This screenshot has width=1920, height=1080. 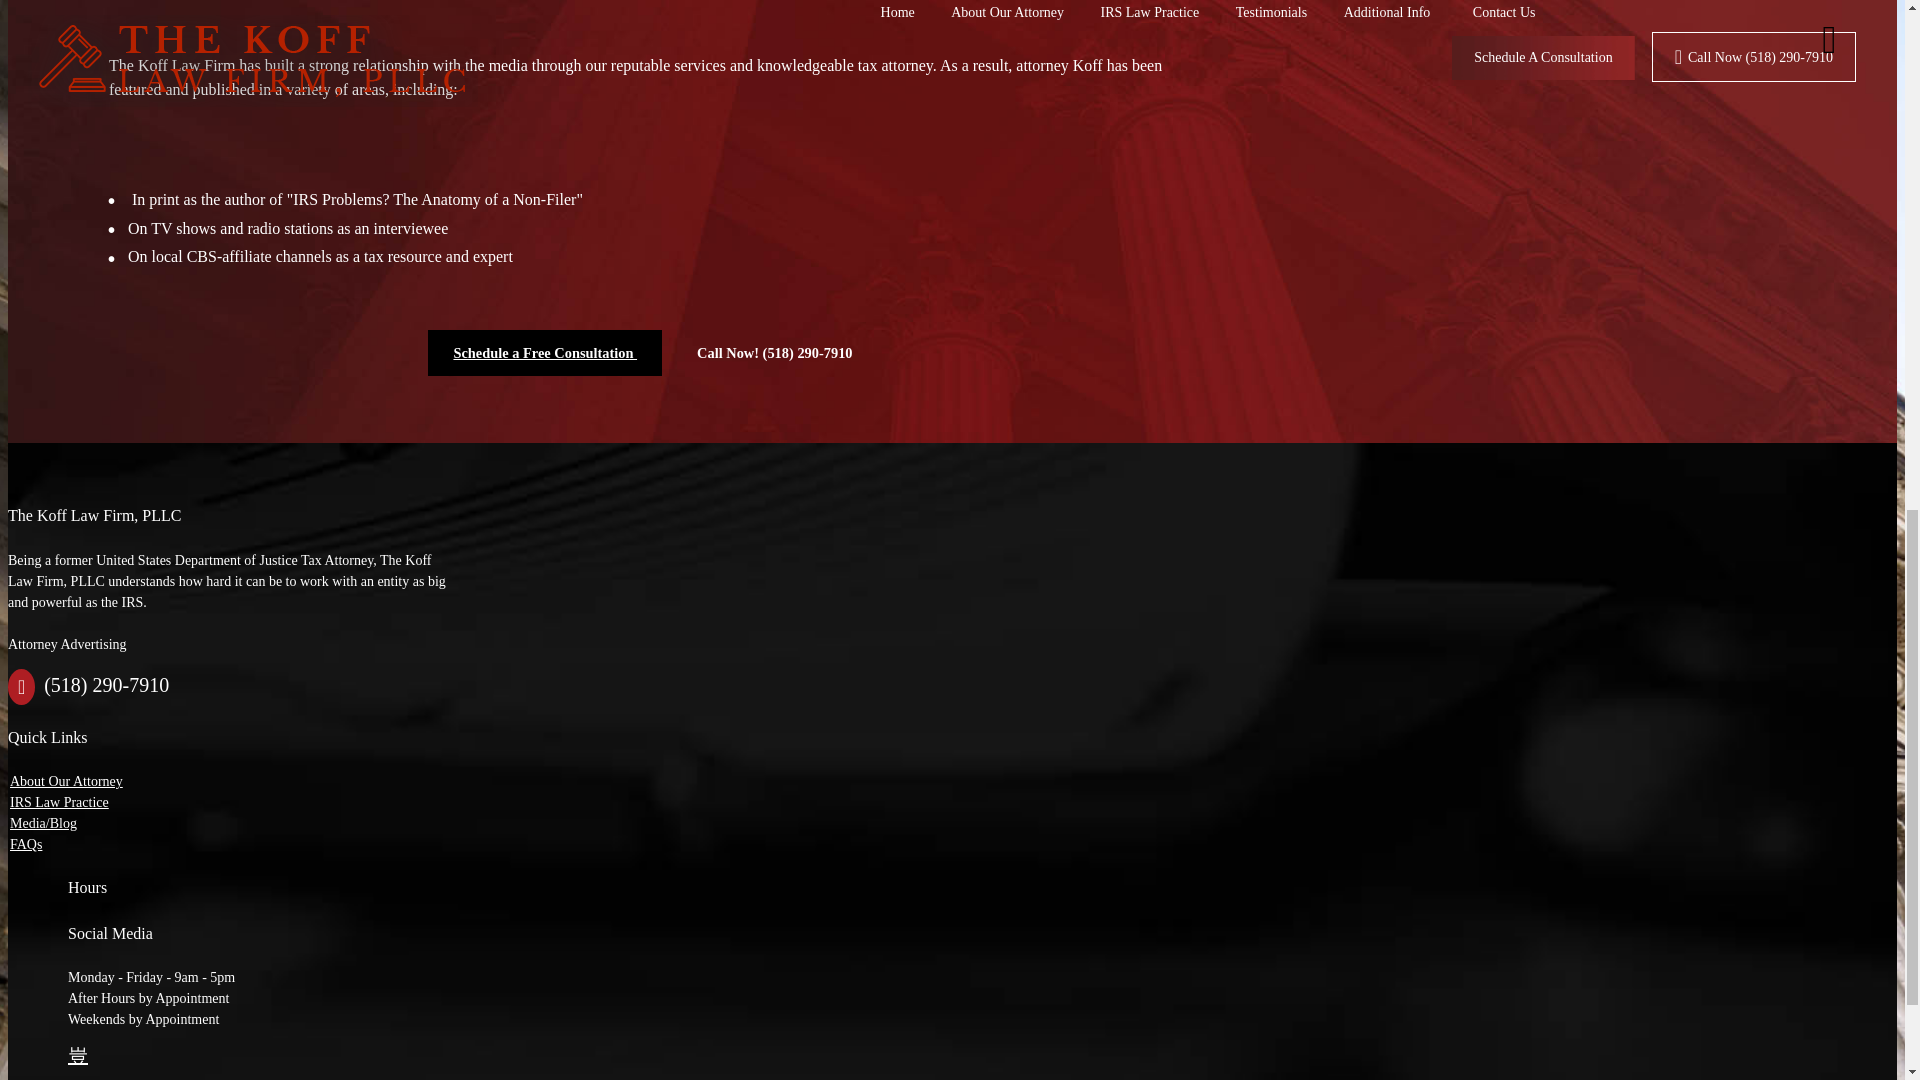 What do you see at coordinates (78, 1054) in the screenshot?
I see `Google My Business` at bounding box center [78, 1054].